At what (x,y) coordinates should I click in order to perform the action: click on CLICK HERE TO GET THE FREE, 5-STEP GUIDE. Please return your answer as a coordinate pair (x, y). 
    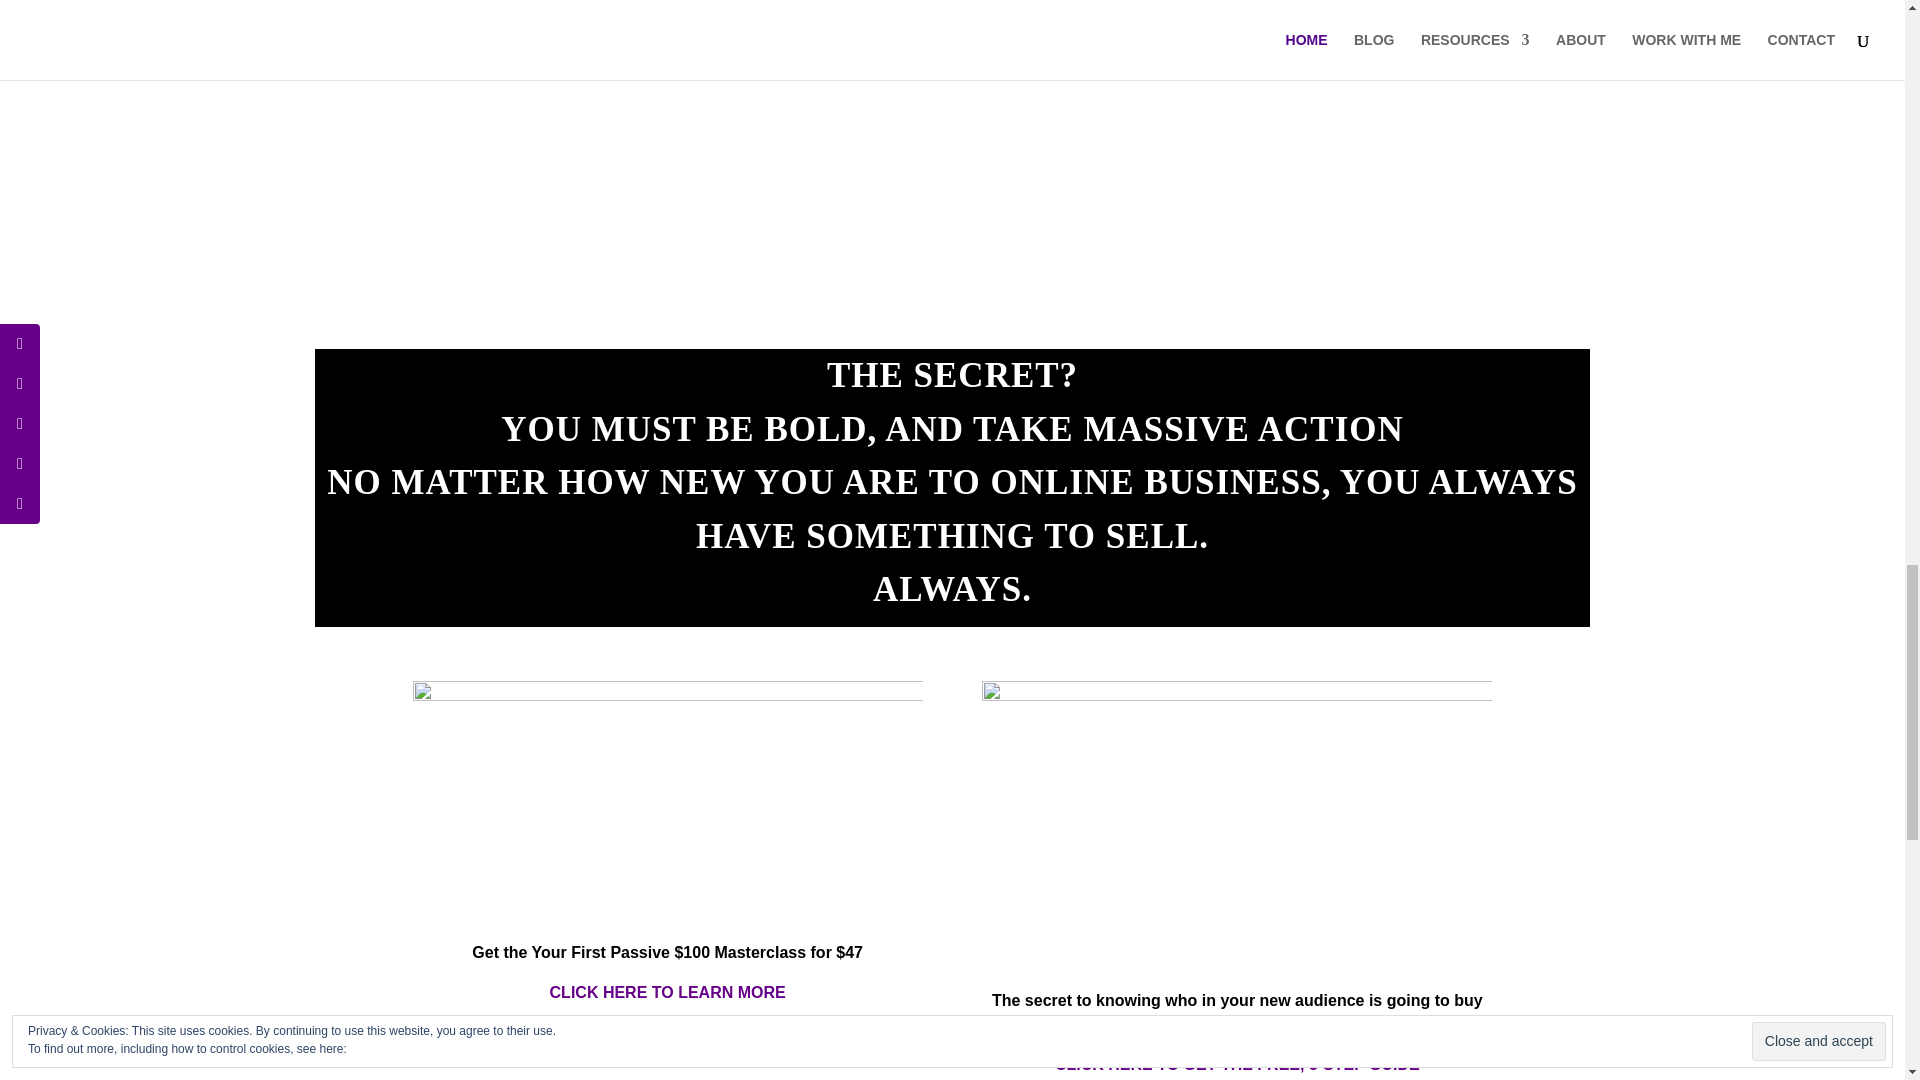
    Looking at the image, I should click on (1237, 1064).